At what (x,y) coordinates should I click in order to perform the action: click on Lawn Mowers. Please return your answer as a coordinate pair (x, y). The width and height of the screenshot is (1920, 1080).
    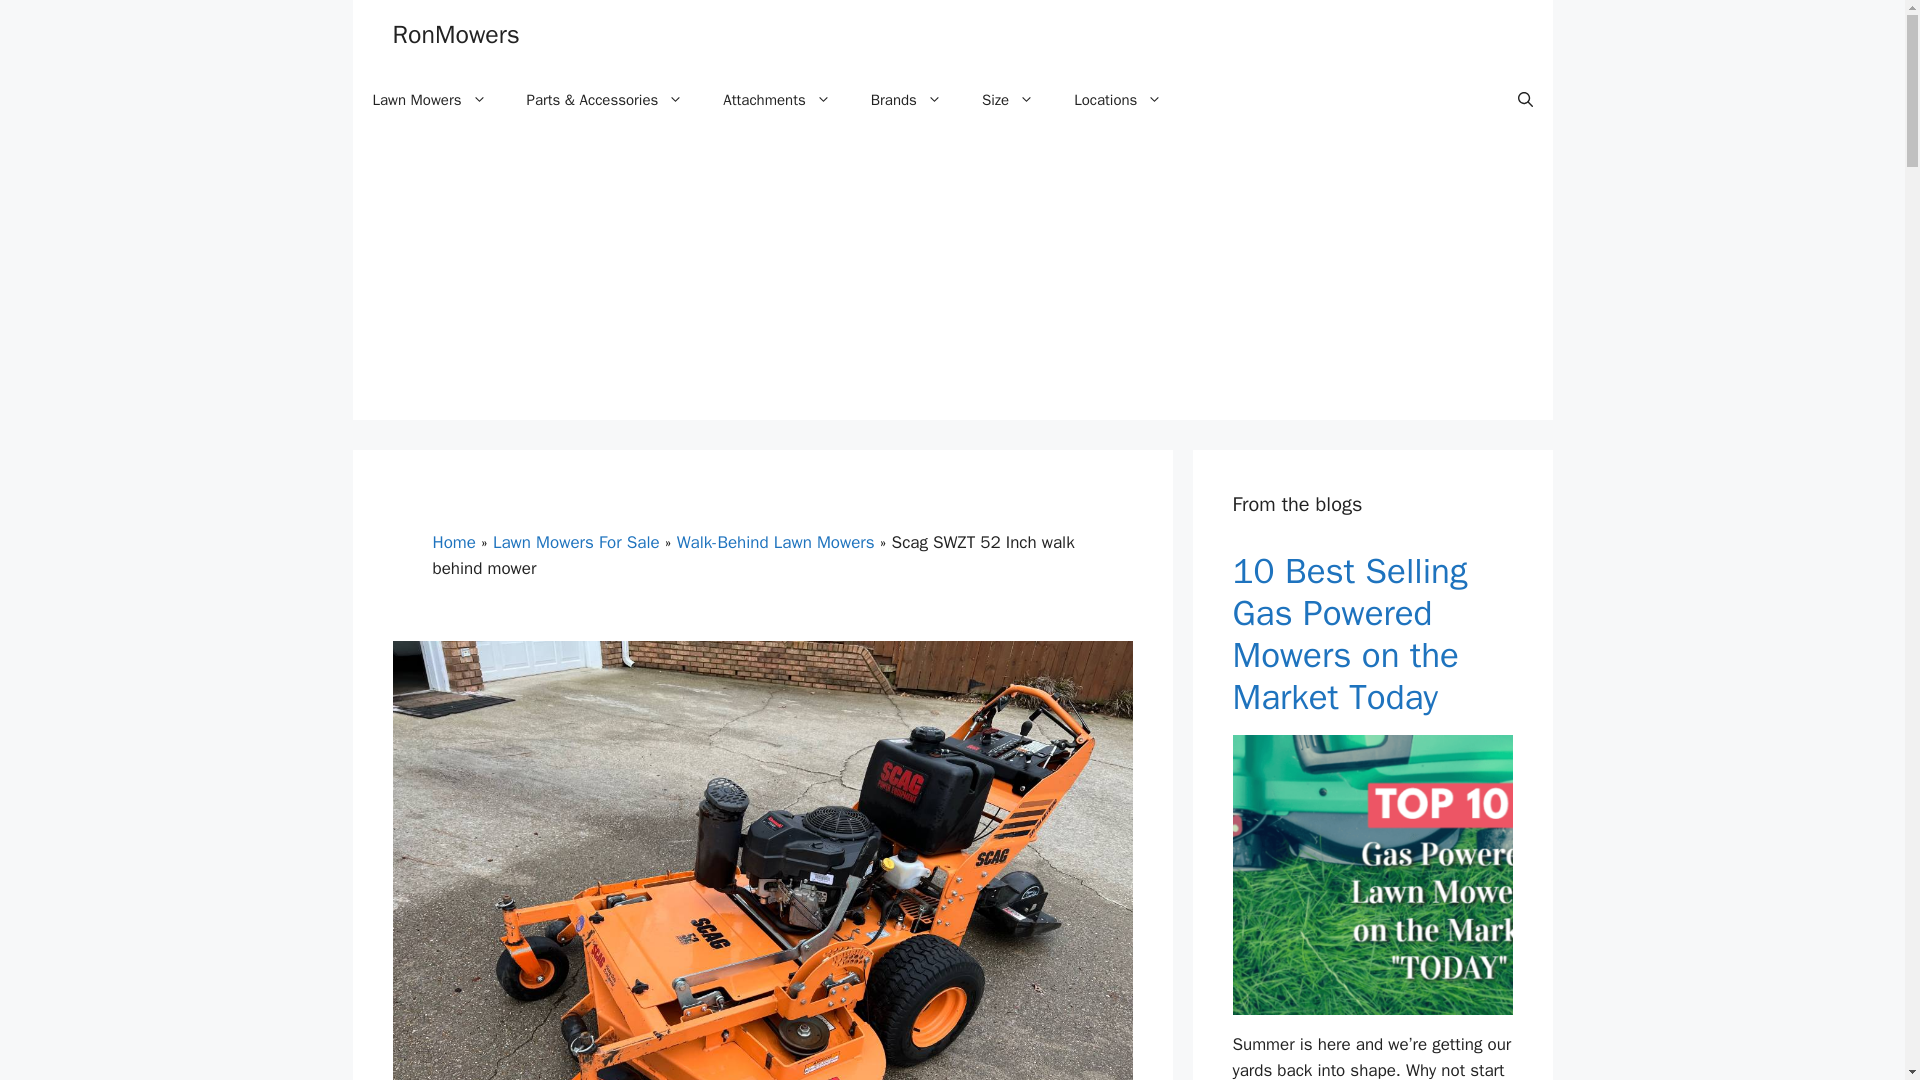
    Looking at the image, I should click on (428, 100).